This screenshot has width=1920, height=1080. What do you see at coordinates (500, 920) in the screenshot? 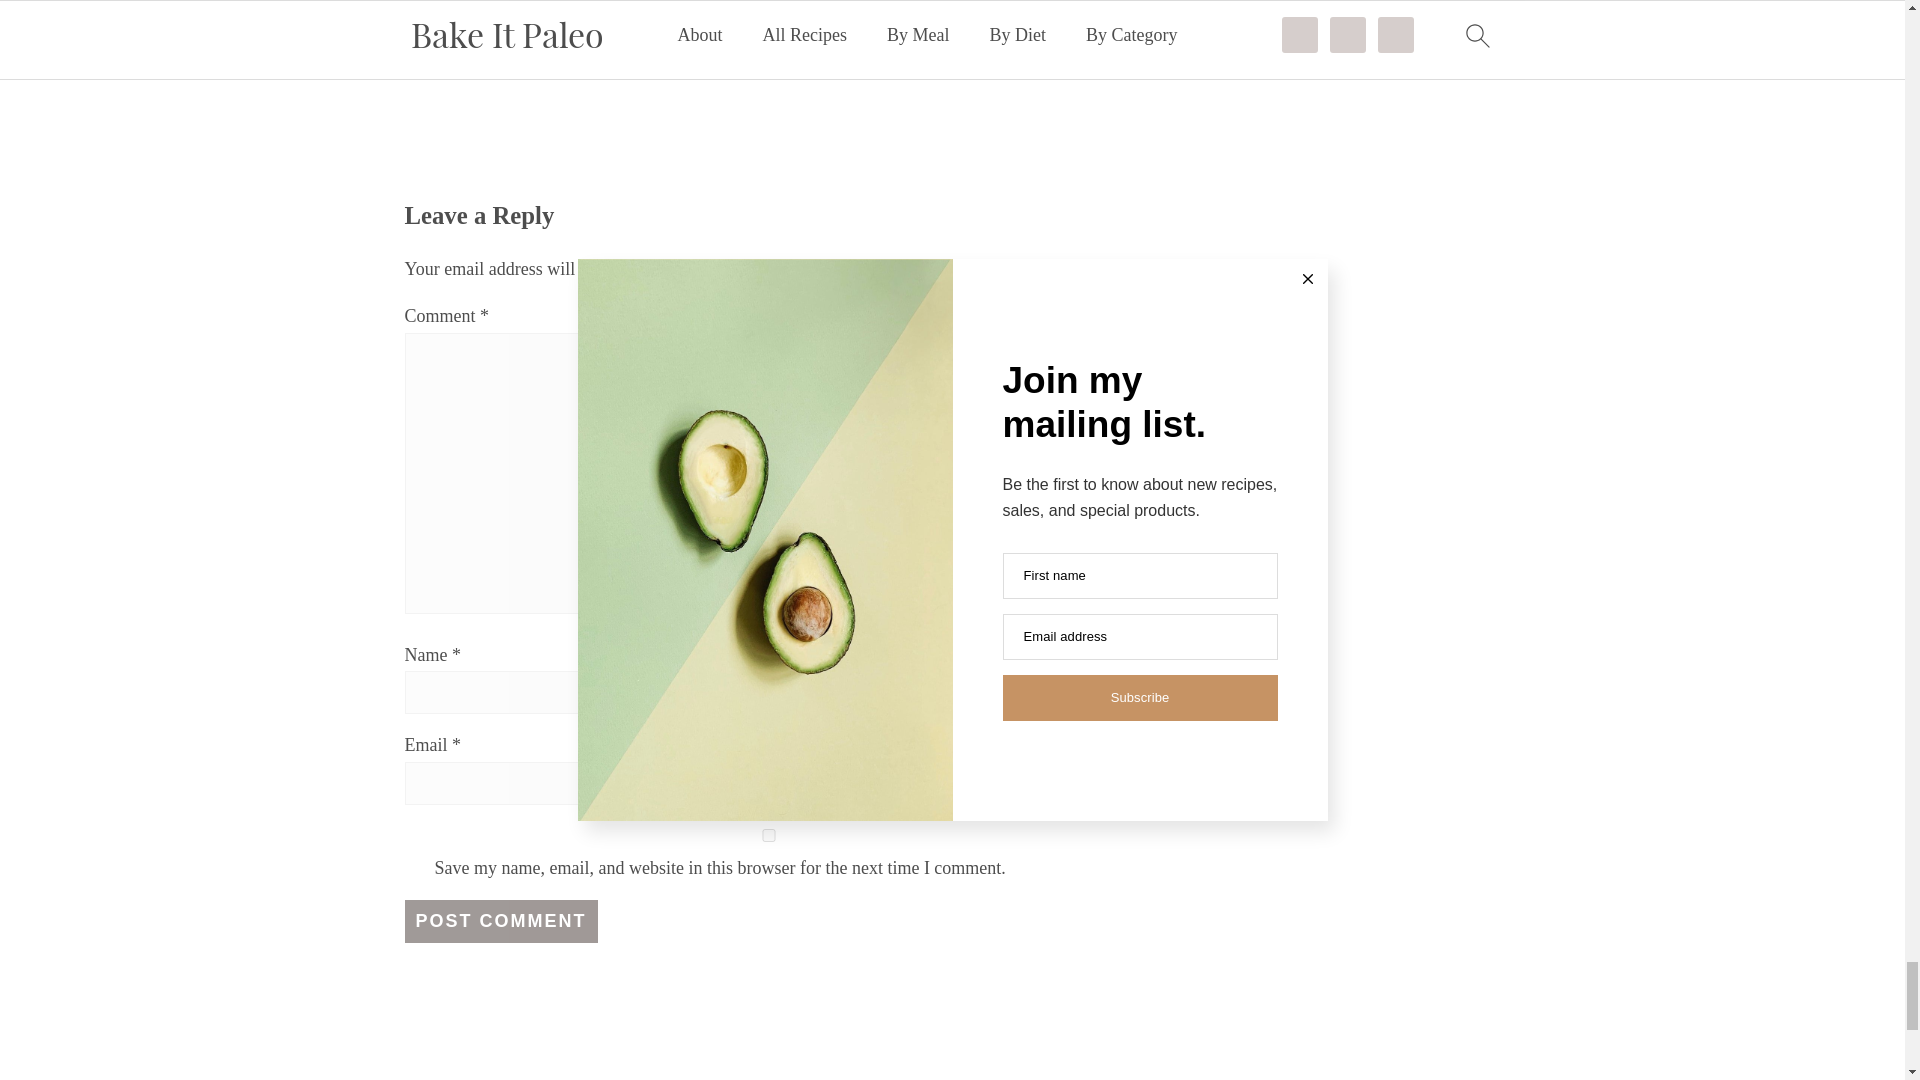
I see `Post Comment` at bounding box center [500, 920].